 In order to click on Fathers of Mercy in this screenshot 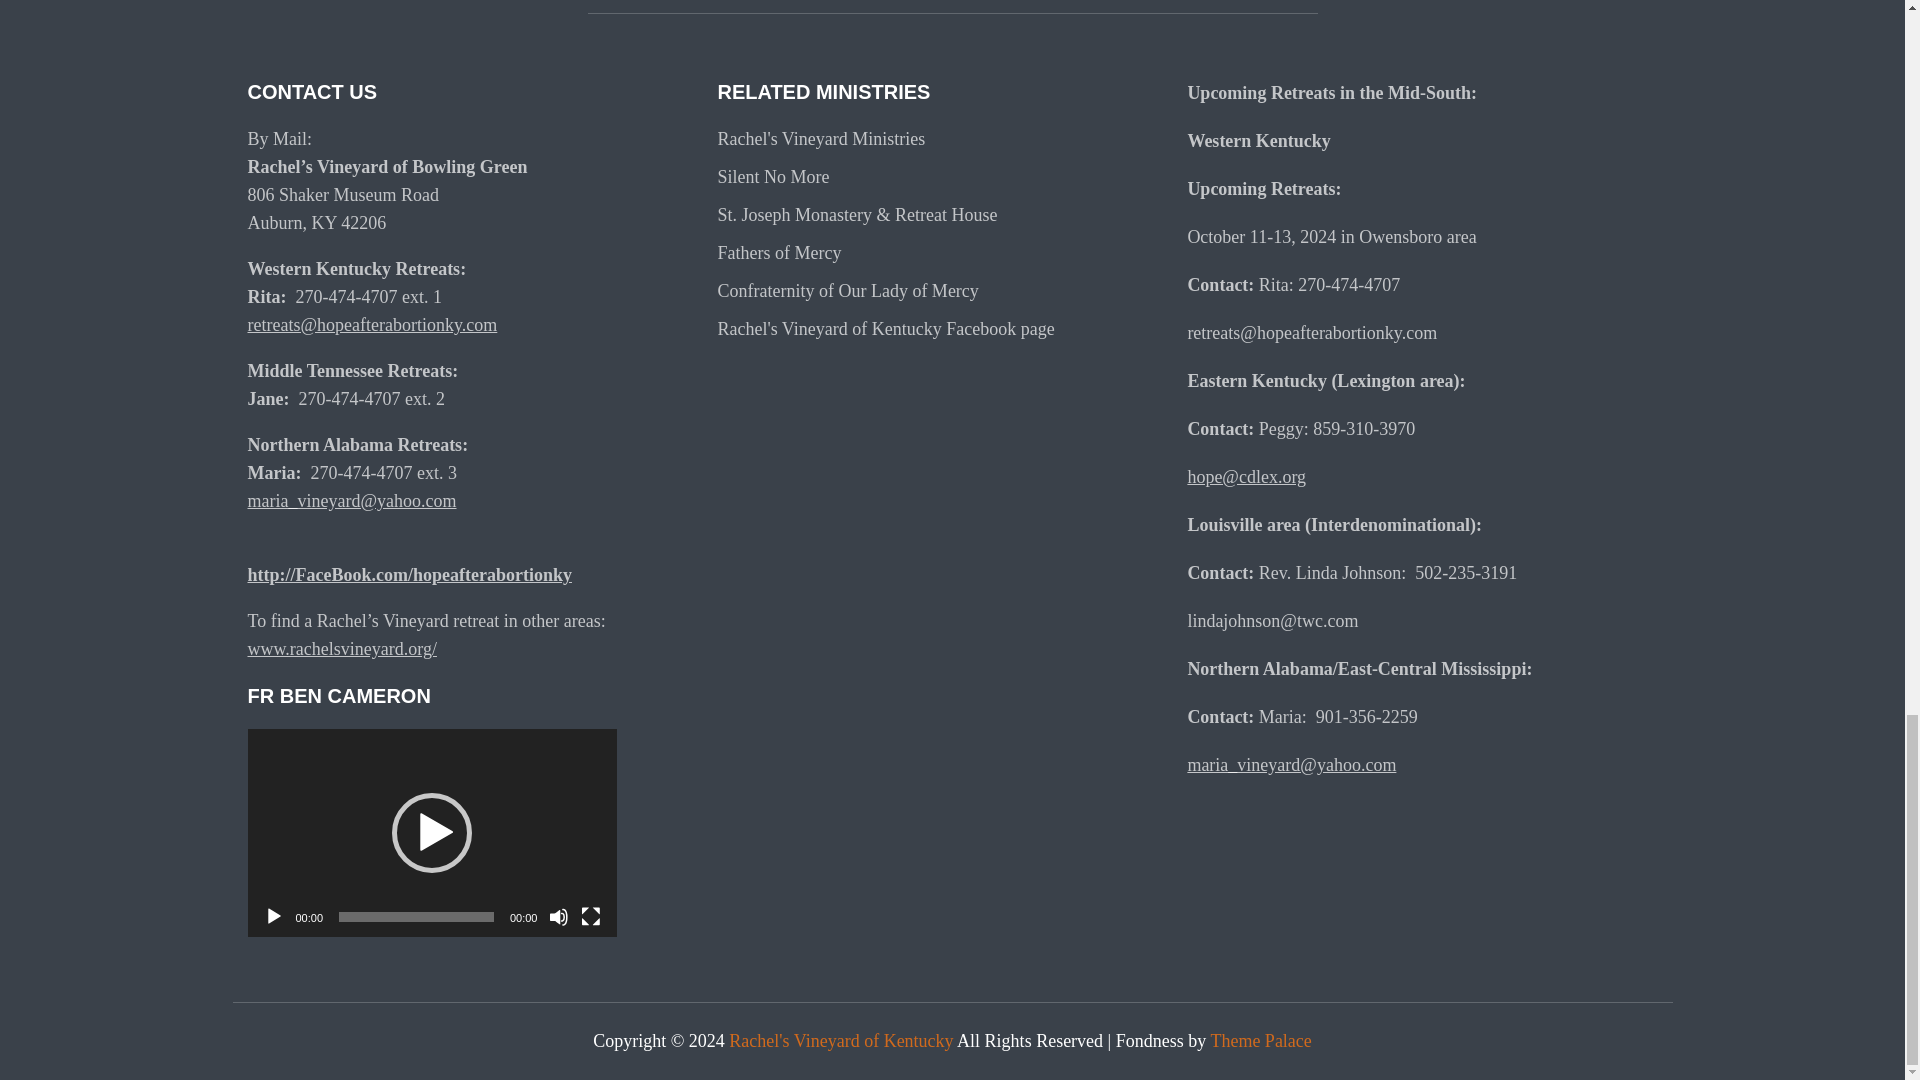, I will do `click(778, 253)`.